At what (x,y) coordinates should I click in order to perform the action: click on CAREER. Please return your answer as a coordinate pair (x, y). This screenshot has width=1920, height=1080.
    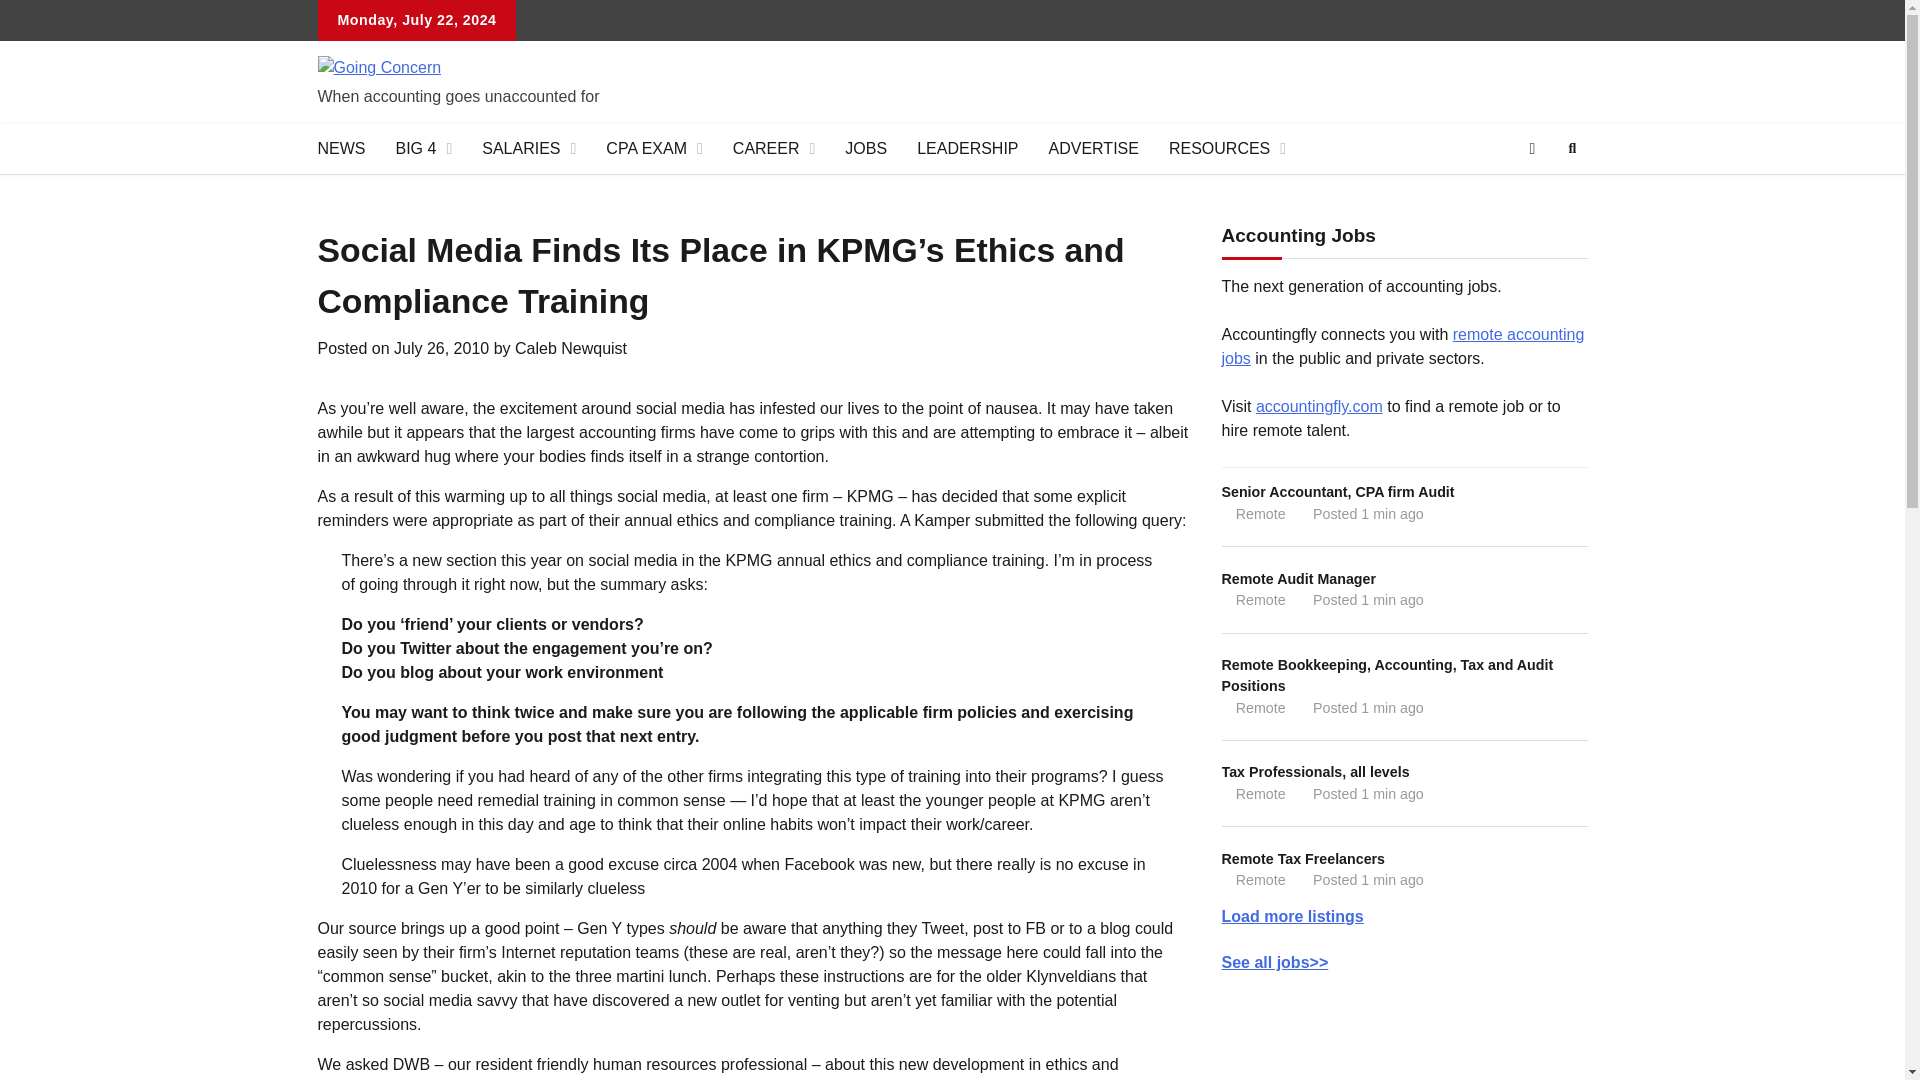
    Looking at the image, I should click on (774, 148).